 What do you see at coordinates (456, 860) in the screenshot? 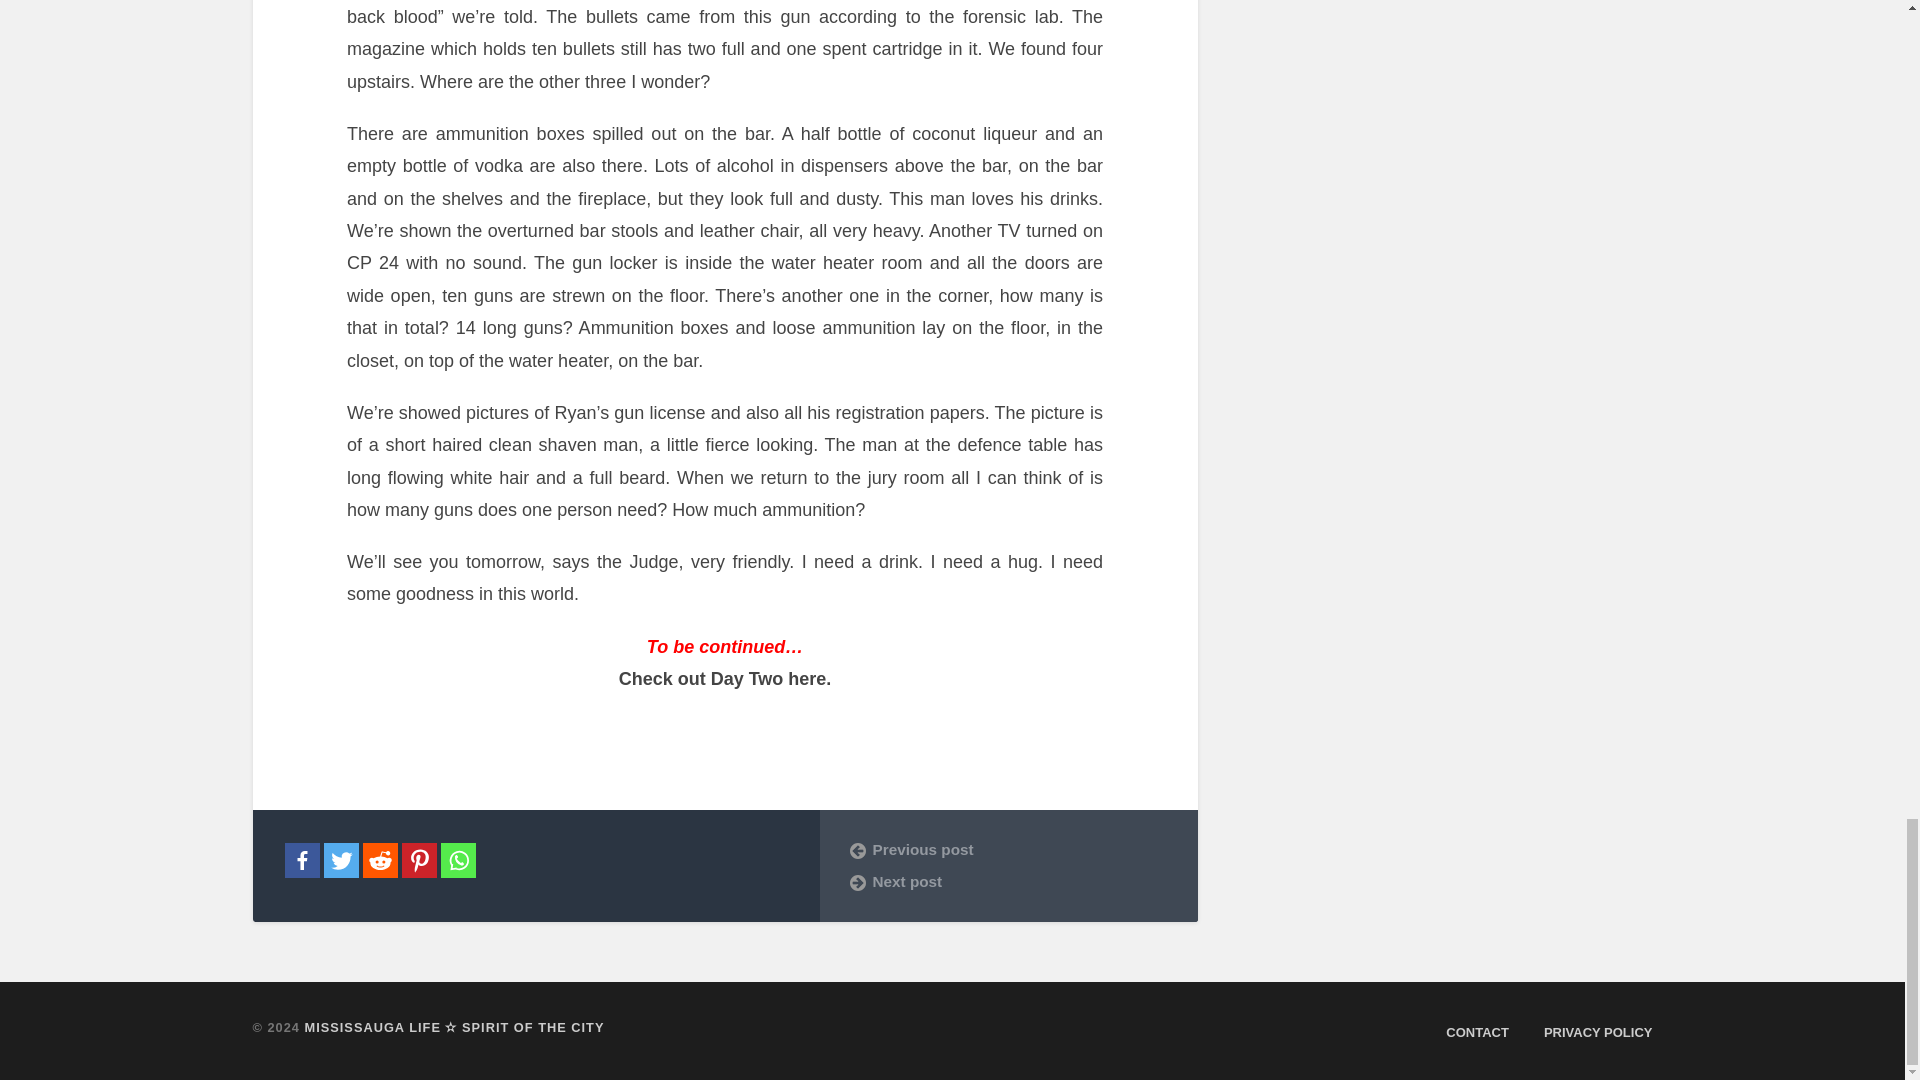
I see `Whatsapp` at bounding box center [456, 860].